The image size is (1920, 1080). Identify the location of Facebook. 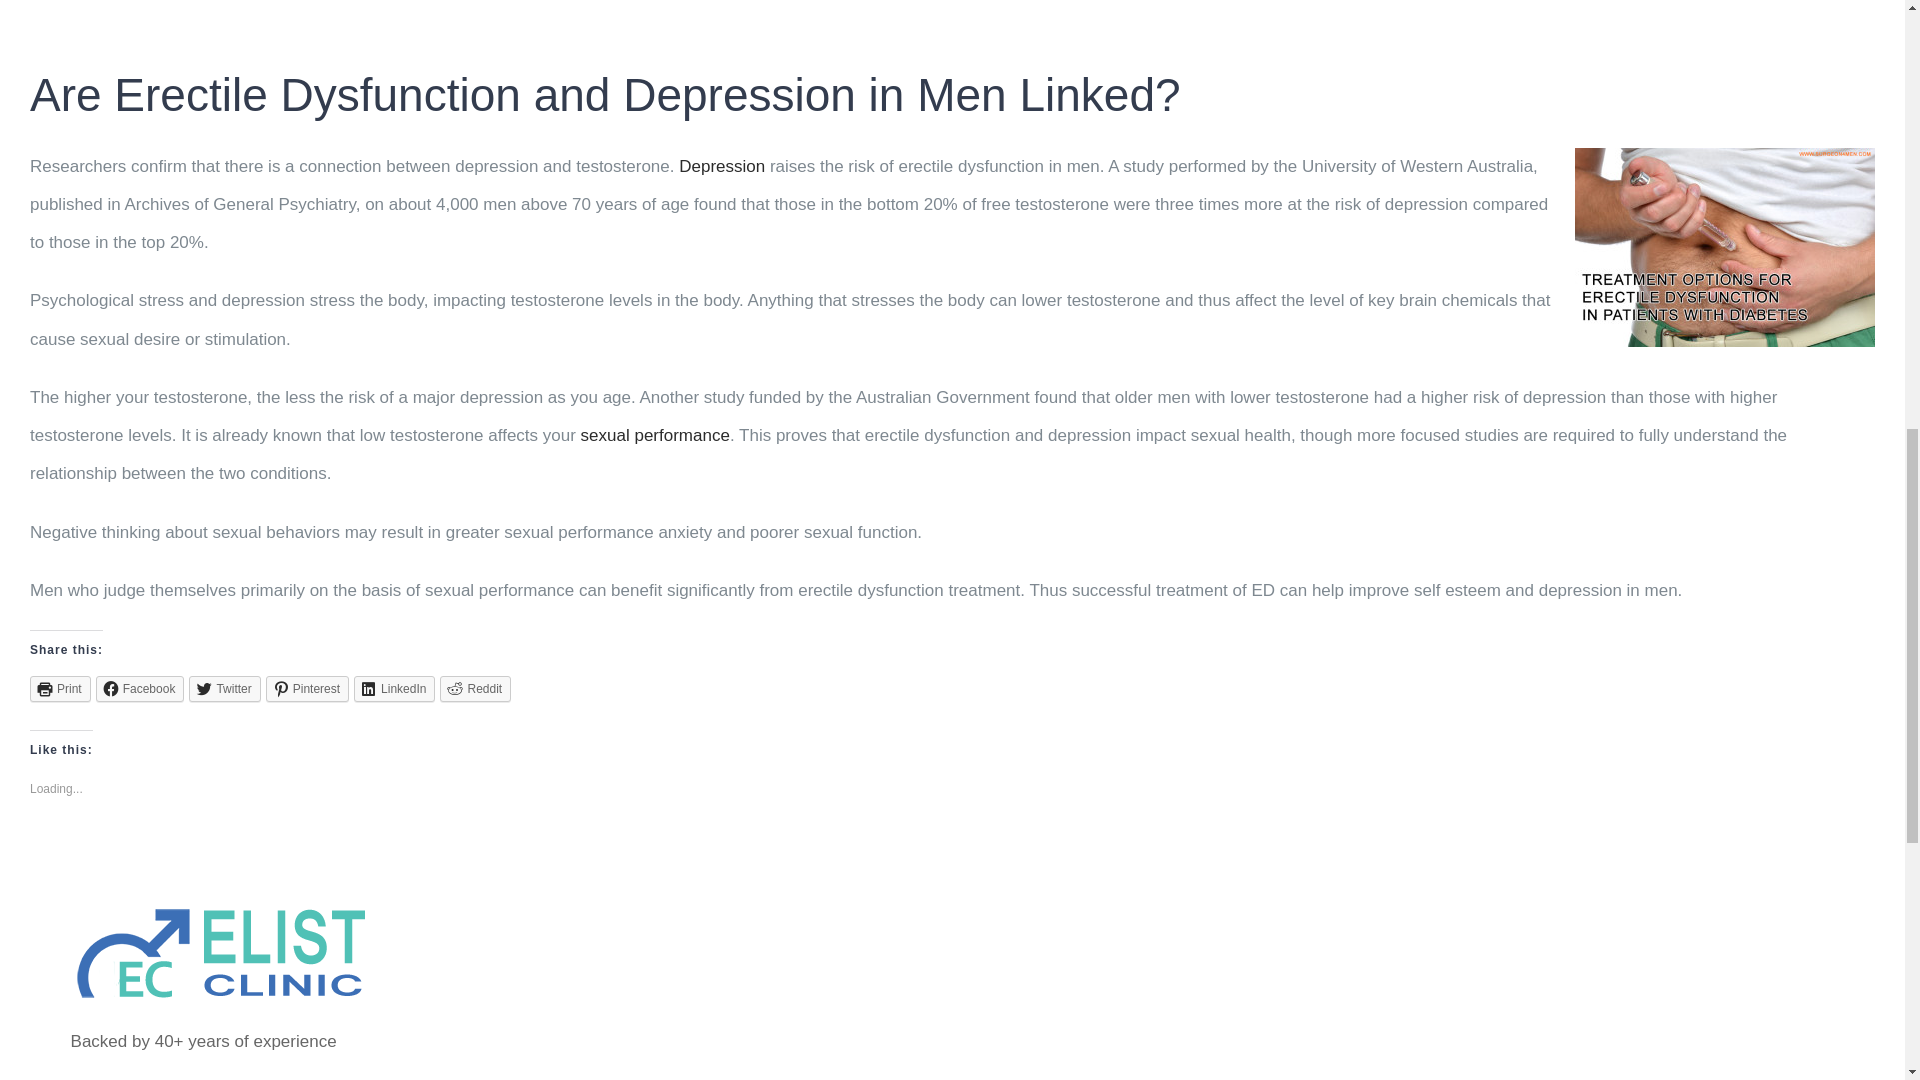
(140, 689).